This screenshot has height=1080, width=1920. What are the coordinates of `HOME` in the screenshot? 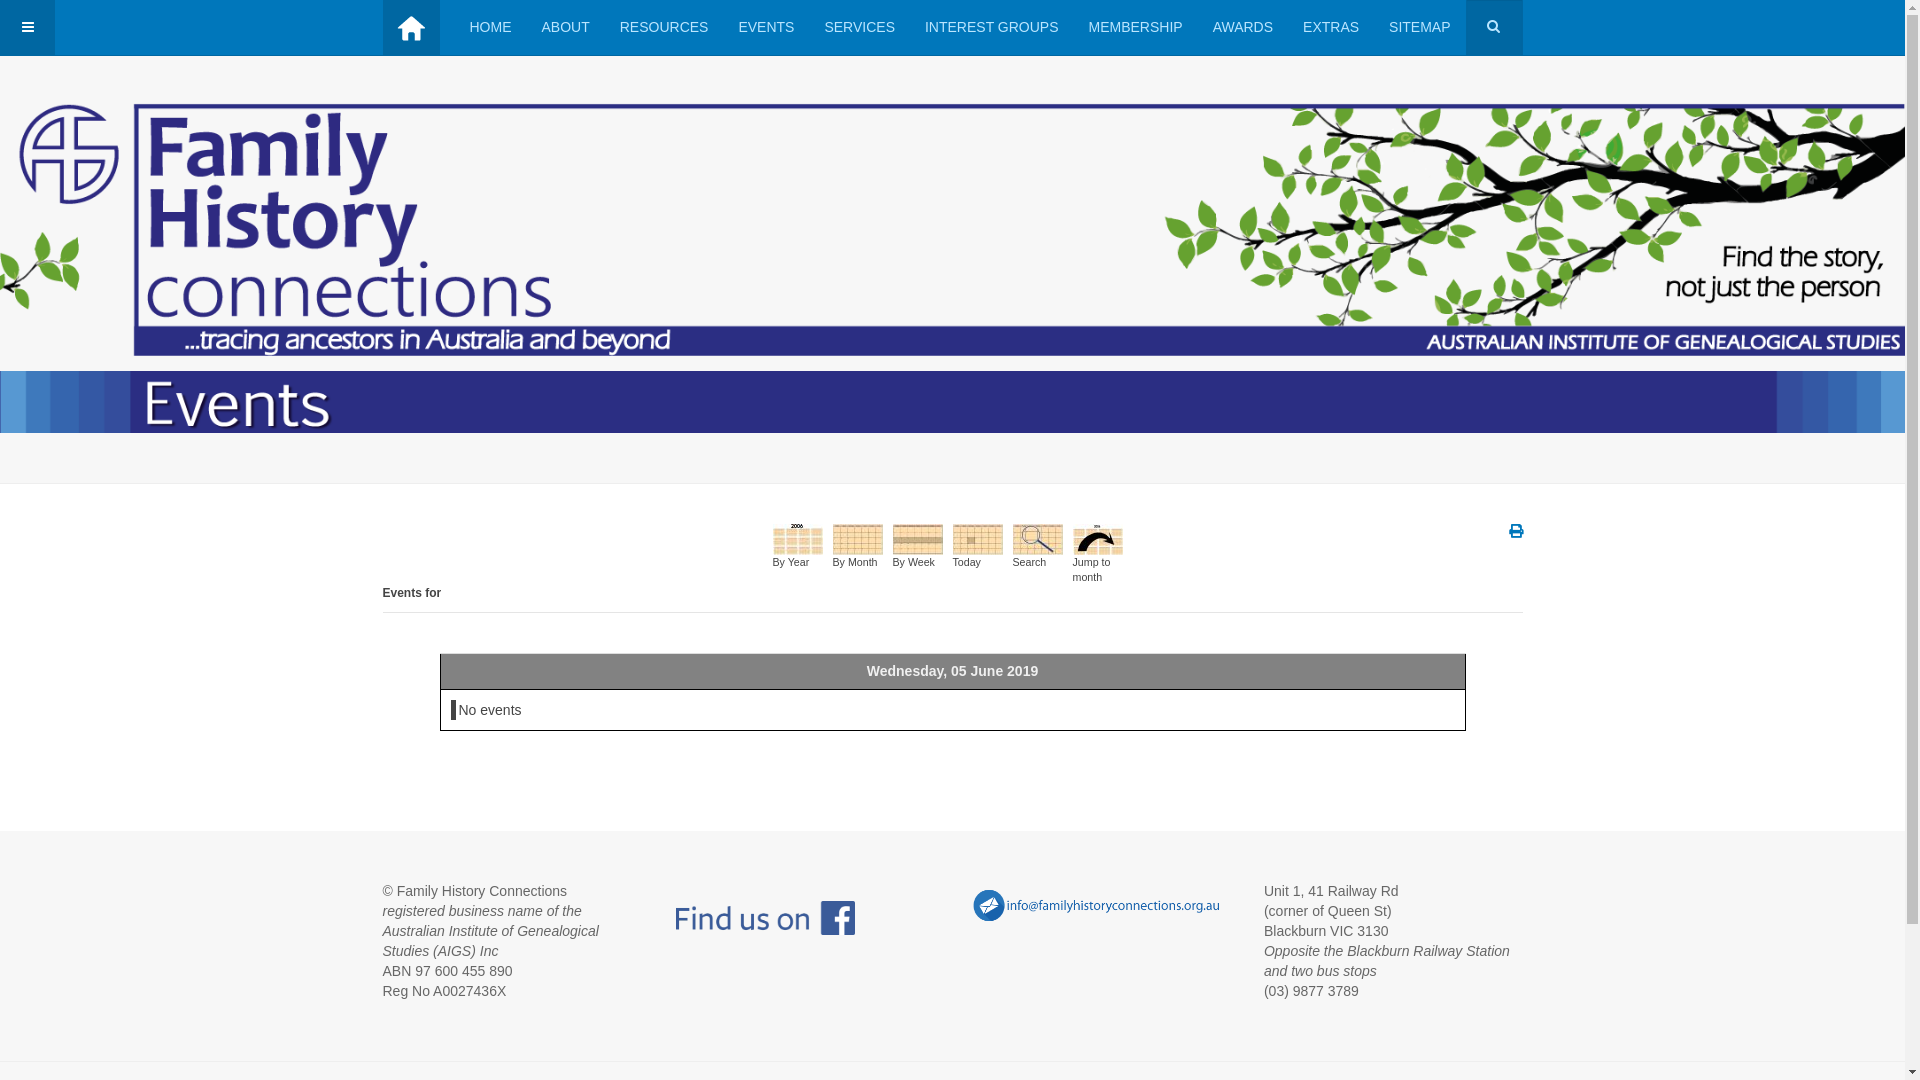 It's located at (491, 28).